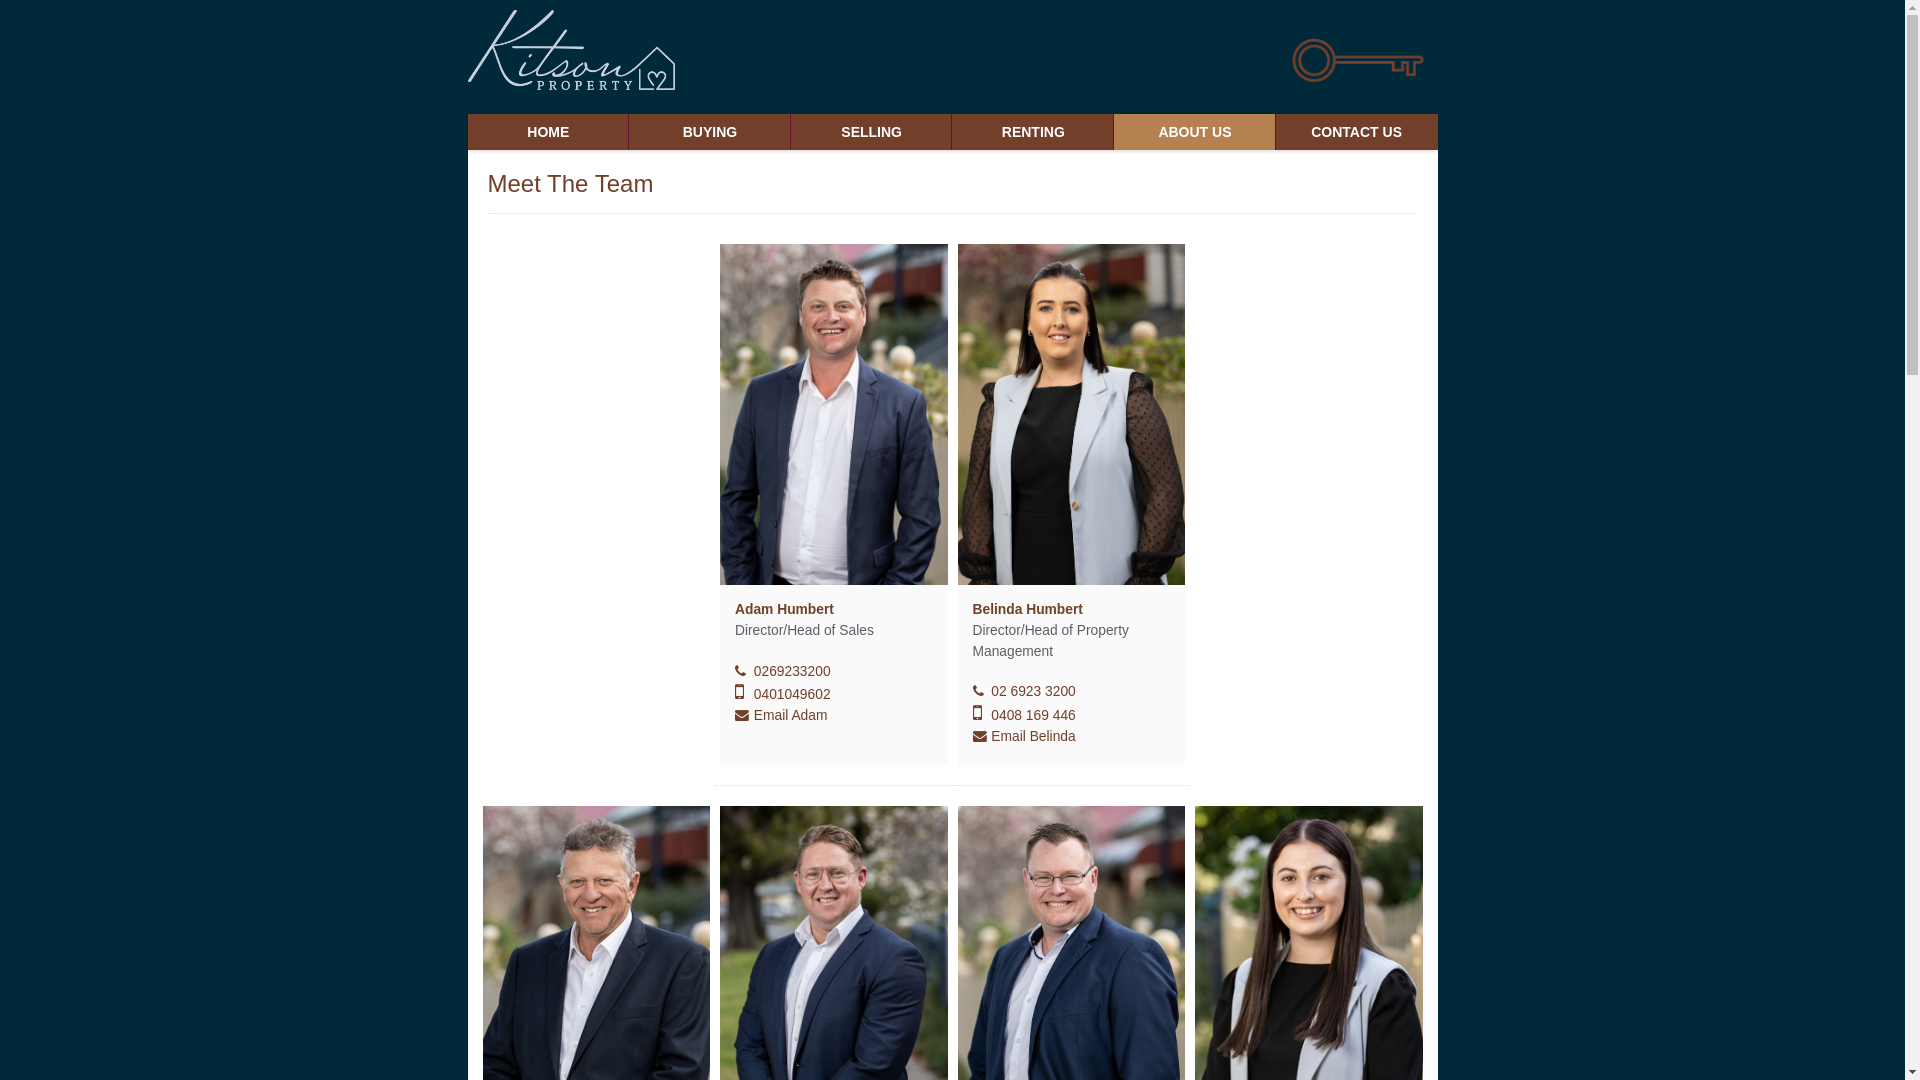  What do you see at coordinates (1033, 132) in the screenshot?
I see `RENTING` at bounding box center [1033, 132].